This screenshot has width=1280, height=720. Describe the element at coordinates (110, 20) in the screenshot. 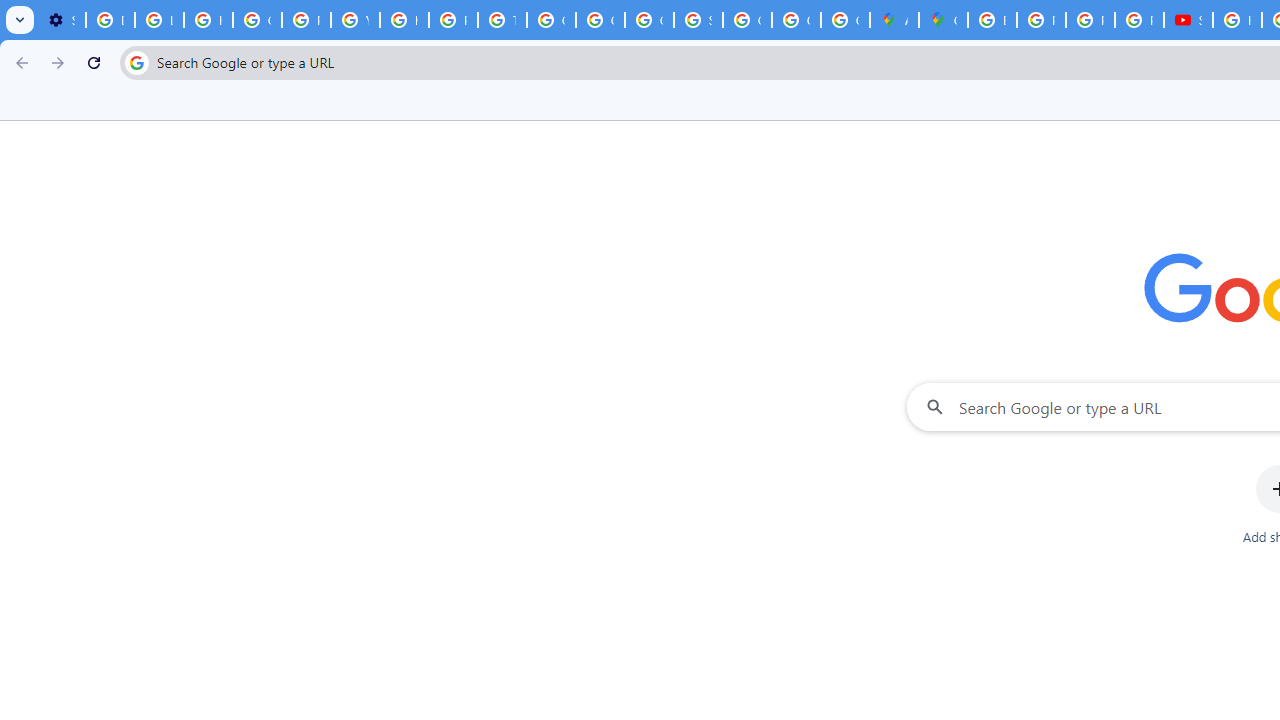

I see `Delete photos & videos - Computer - Google Photos Help` at that location.